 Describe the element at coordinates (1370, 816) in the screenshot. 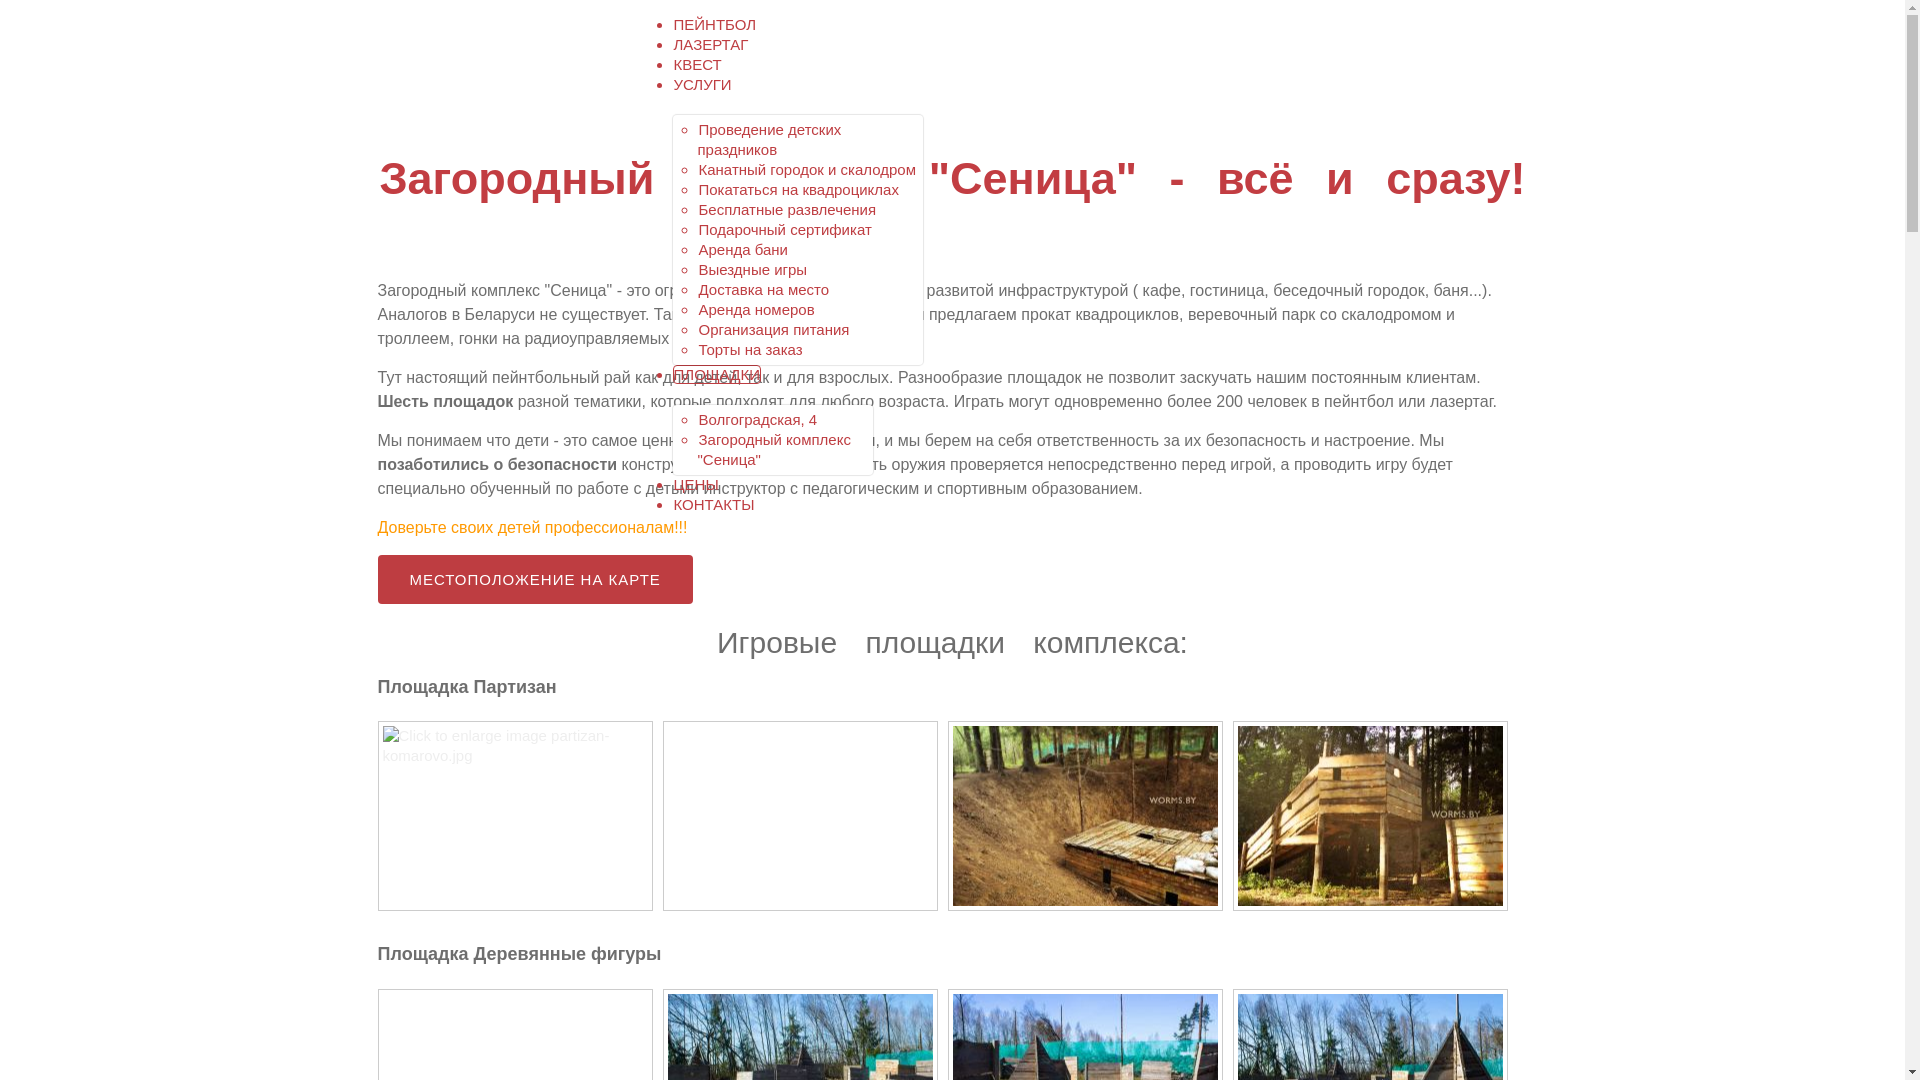

I see `Click to enlarge image ploschadka-dlya-lazertaga.jpg` at that location.